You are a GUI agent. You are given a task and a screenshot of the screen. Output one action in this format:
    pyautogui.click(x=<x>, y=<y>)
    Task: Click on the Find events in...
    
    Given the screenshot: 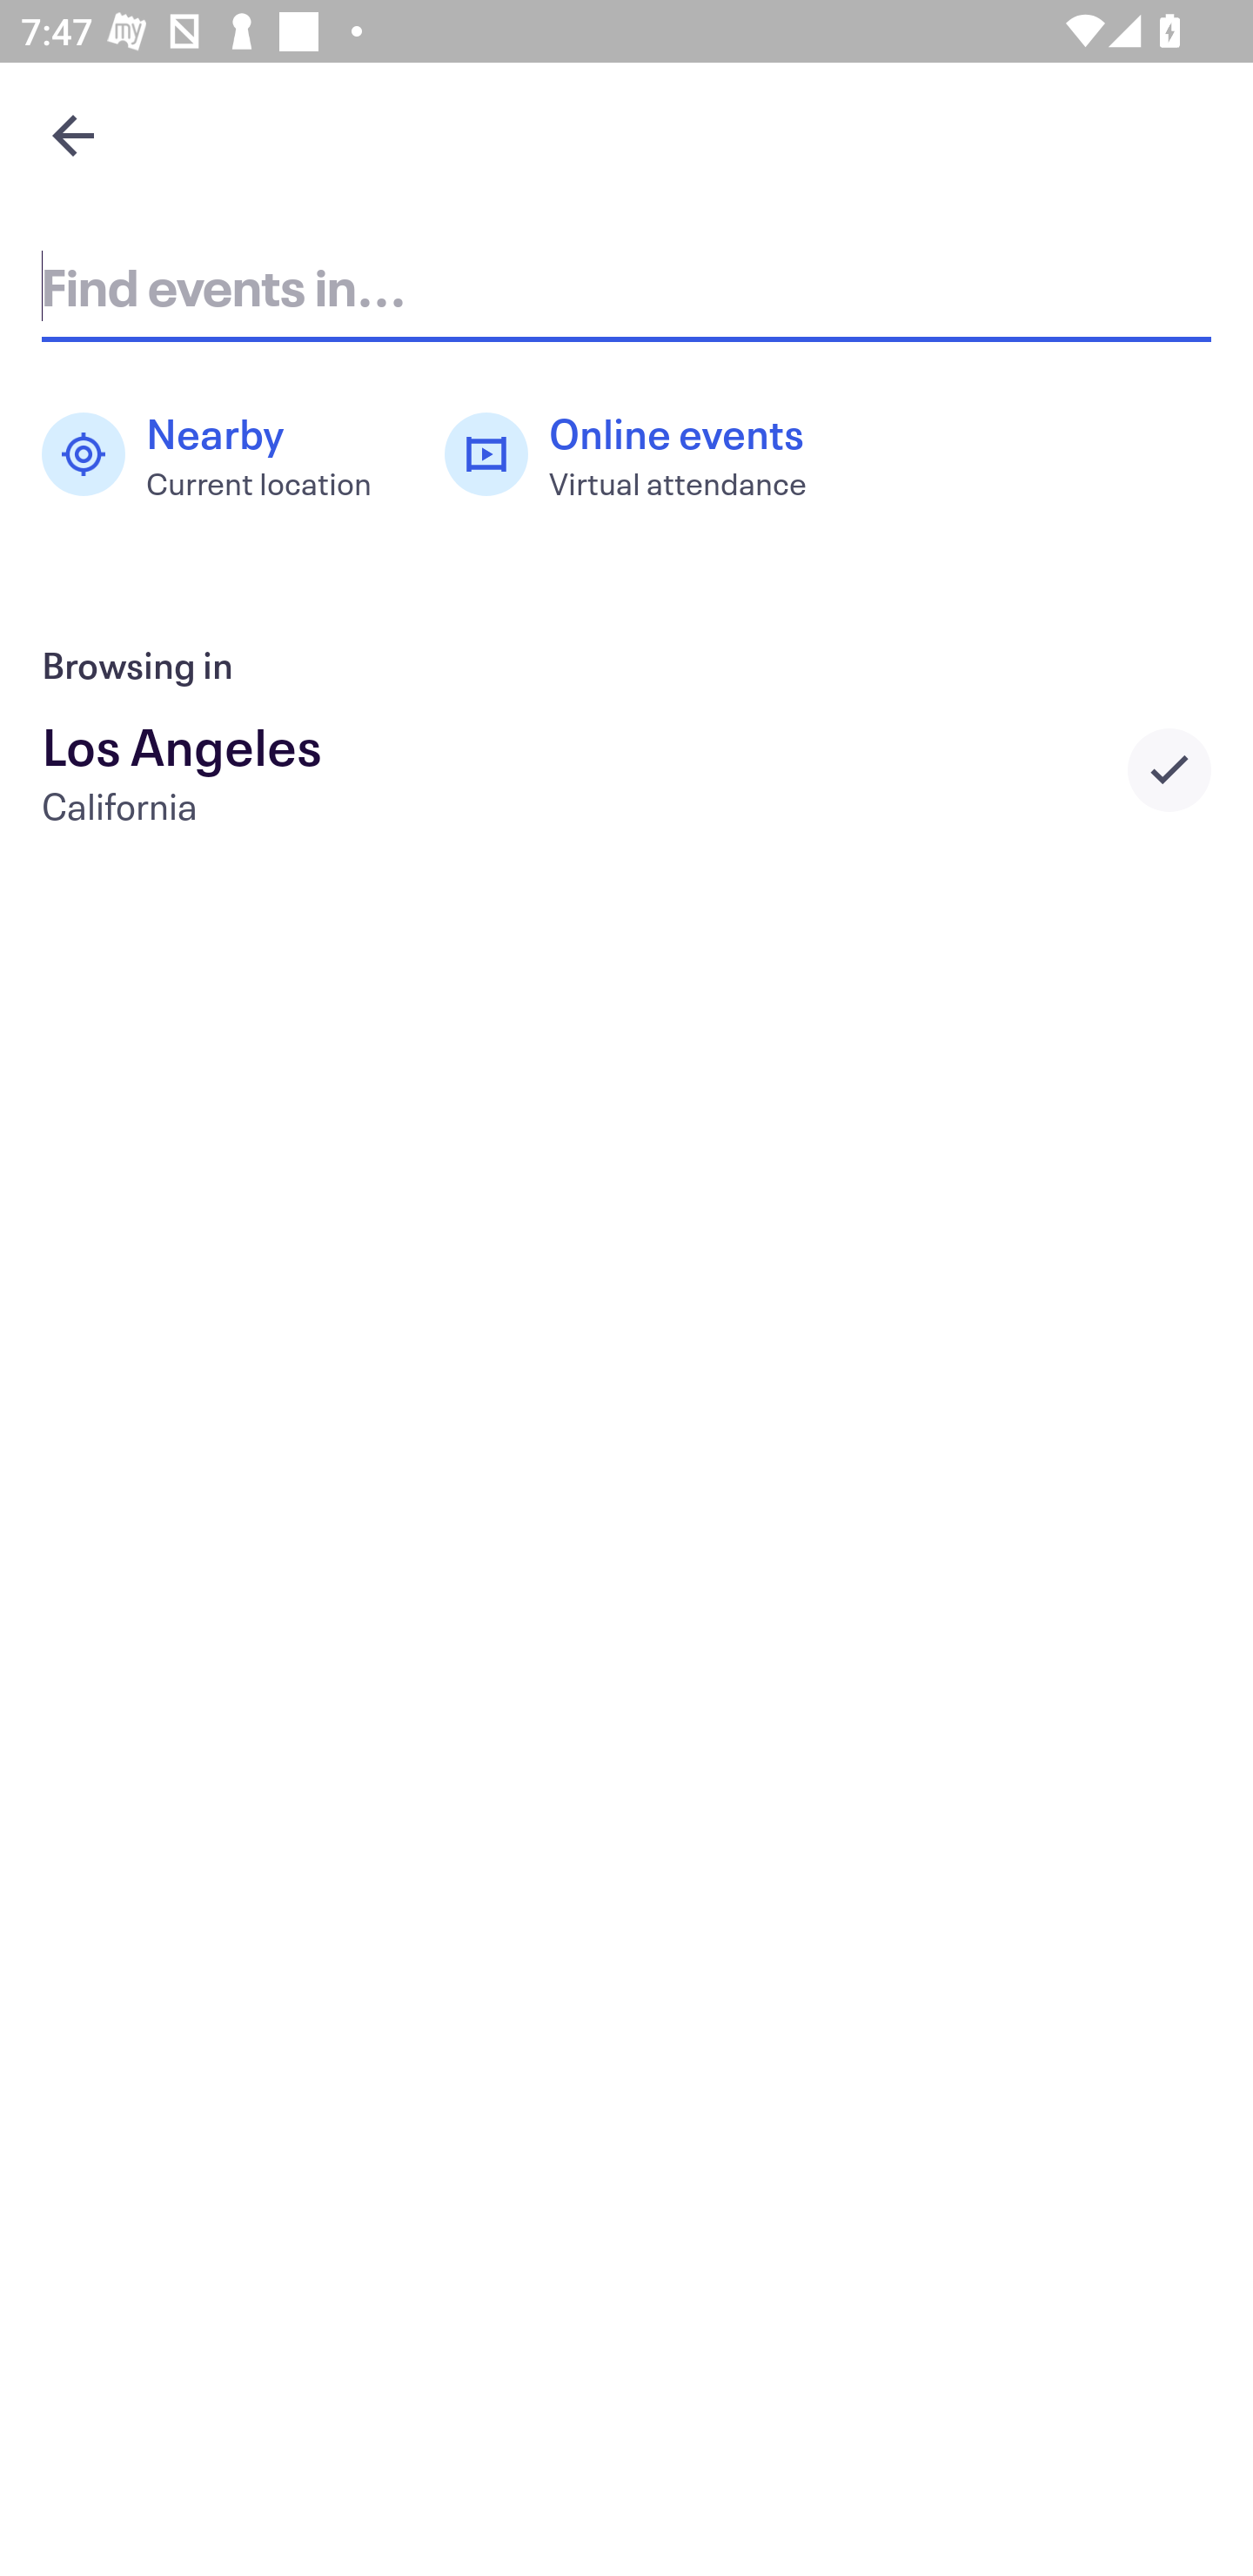 What is the action you would take?
    pyautogui.click(x=626, y=285)
    